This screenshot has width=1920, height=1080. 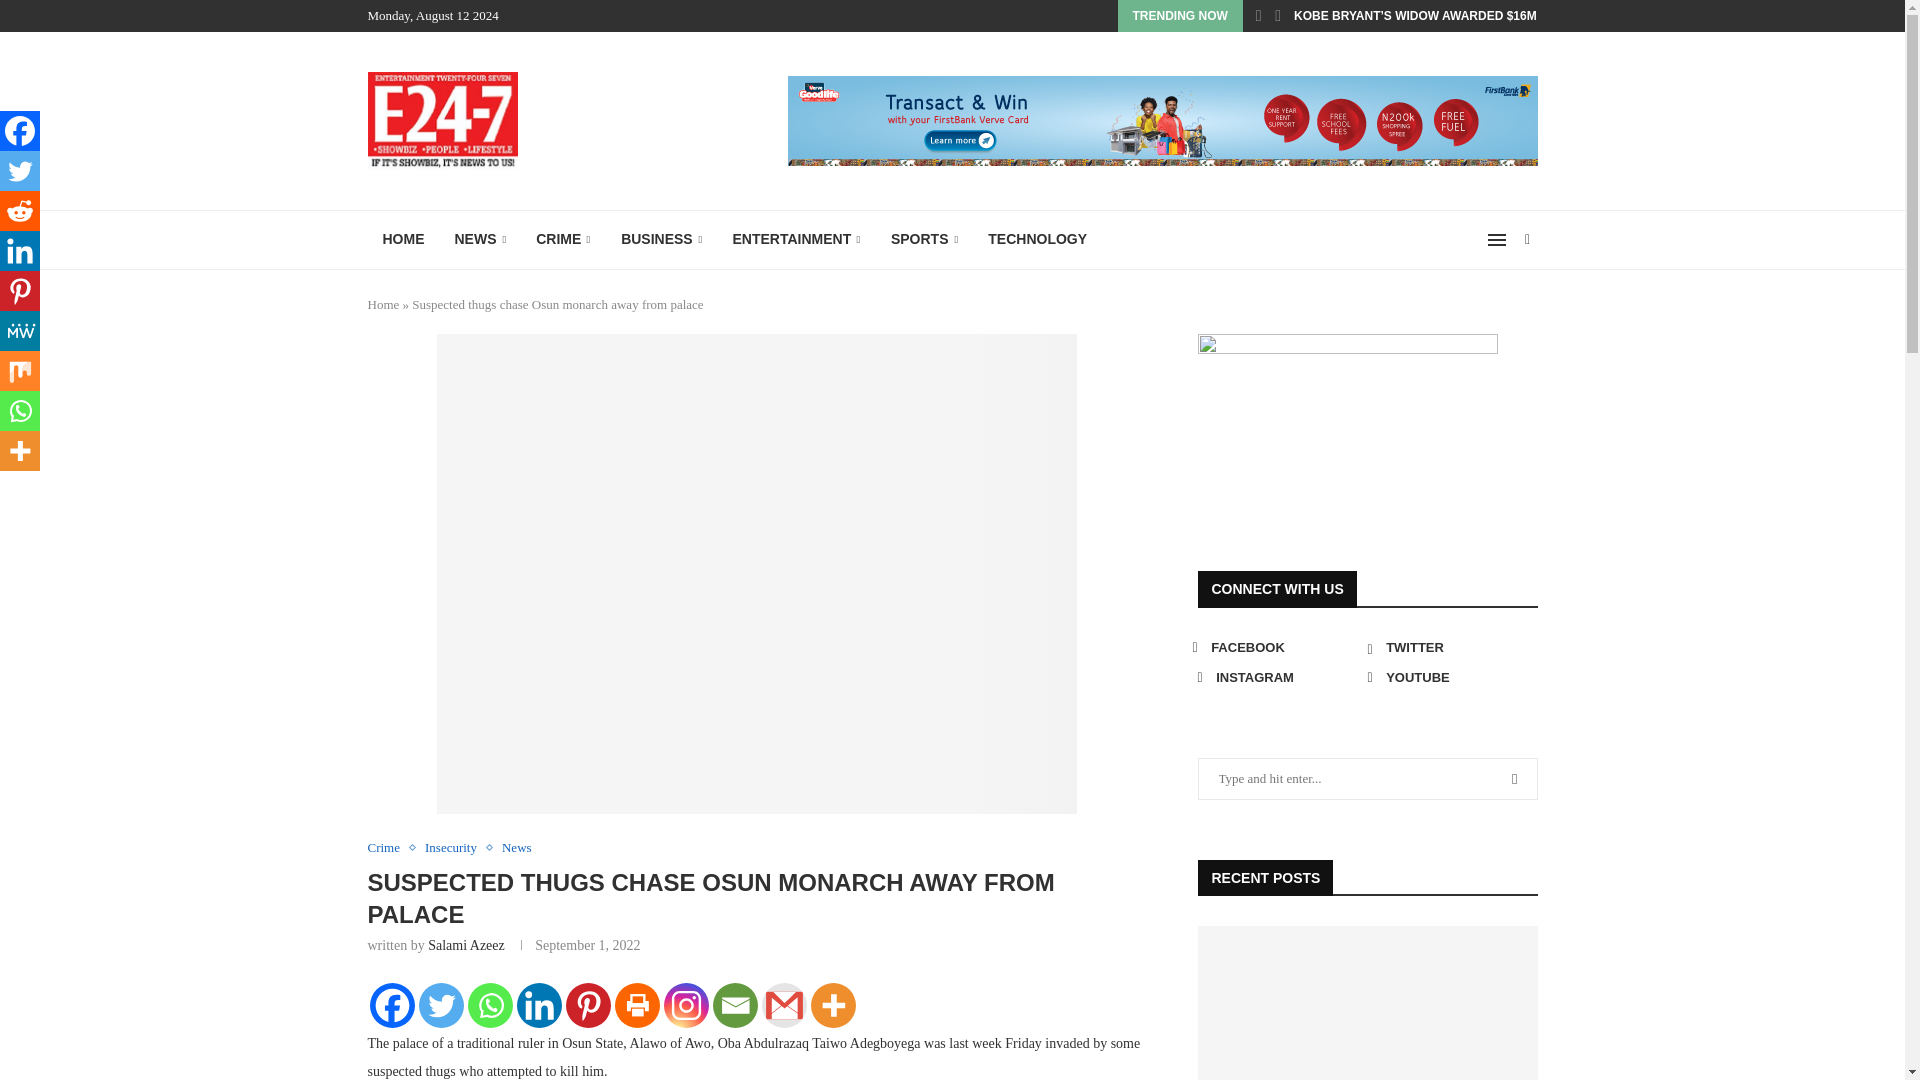 What do you see at coordinates (563, 240) in the screenshot?
I see `CRIME` at bounding box center [563, 240].